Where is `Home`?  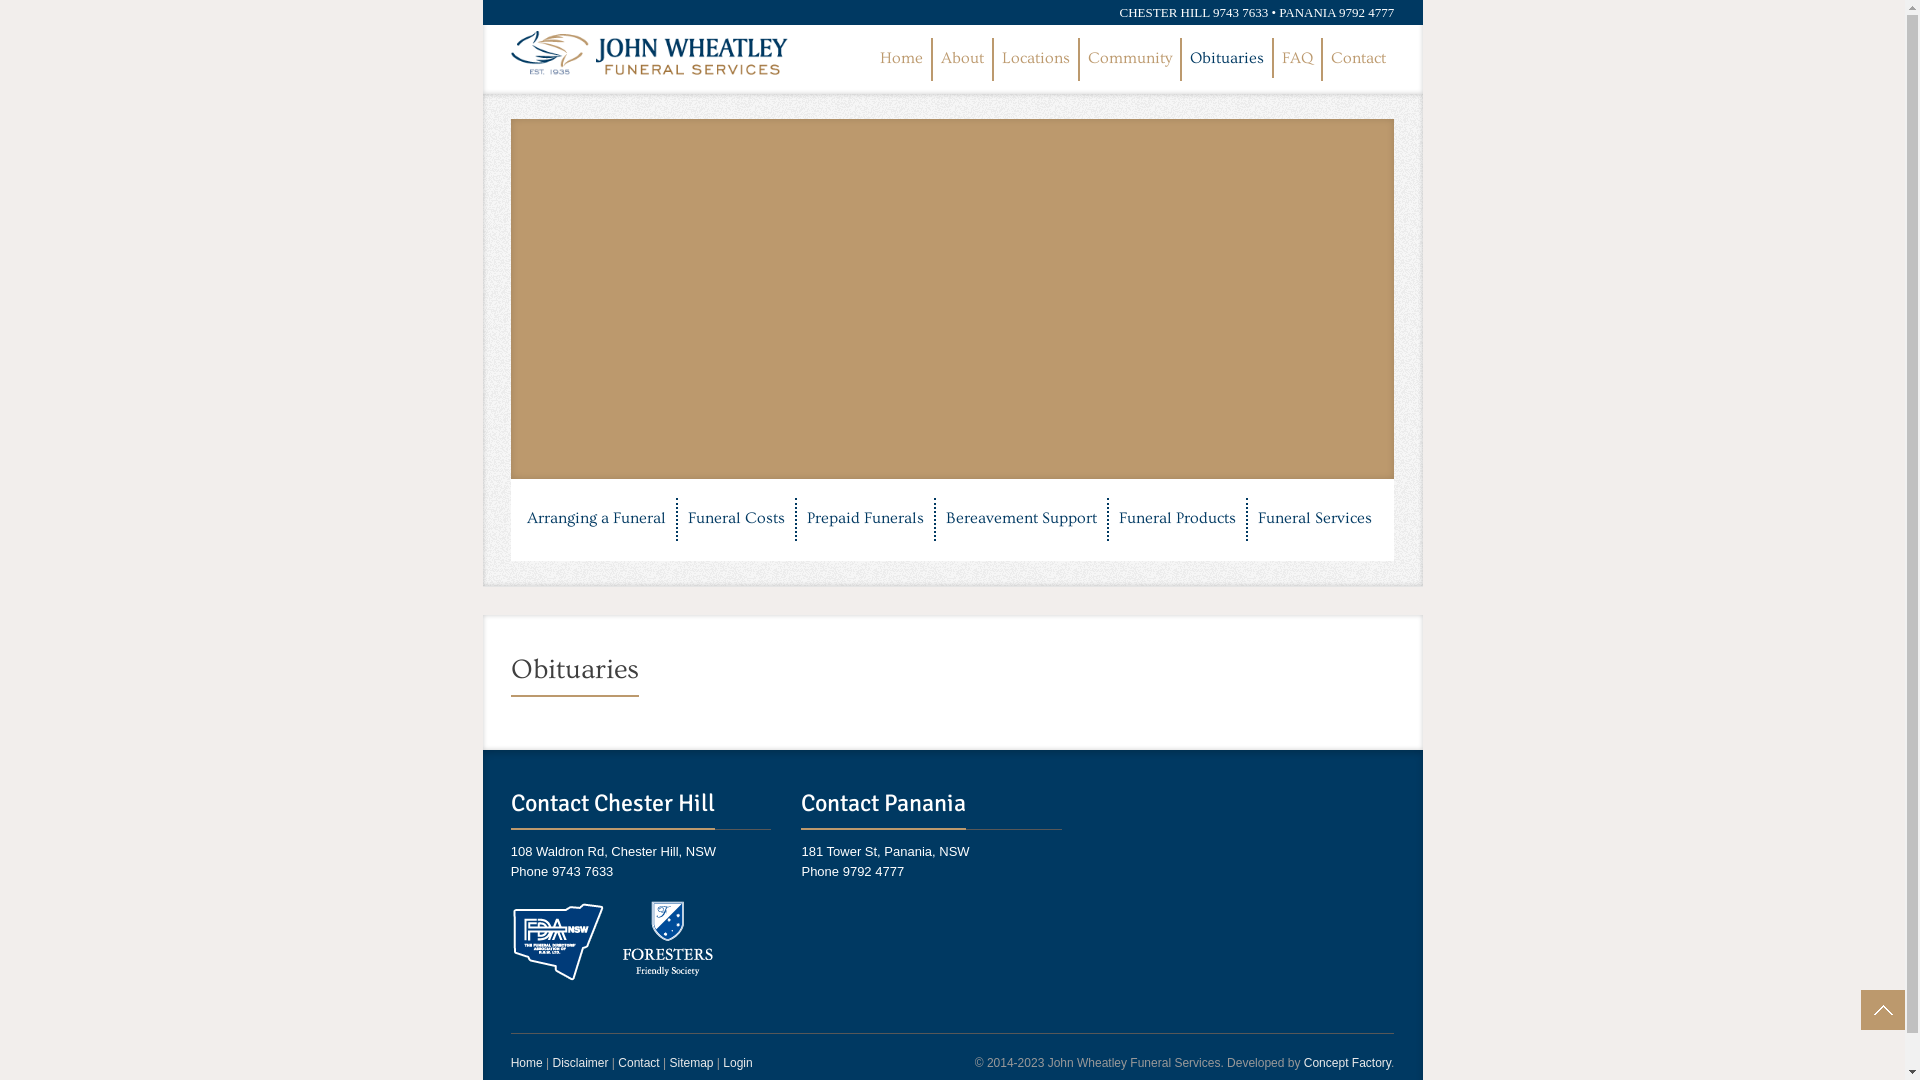
Home is located at coordinates (902, 60).